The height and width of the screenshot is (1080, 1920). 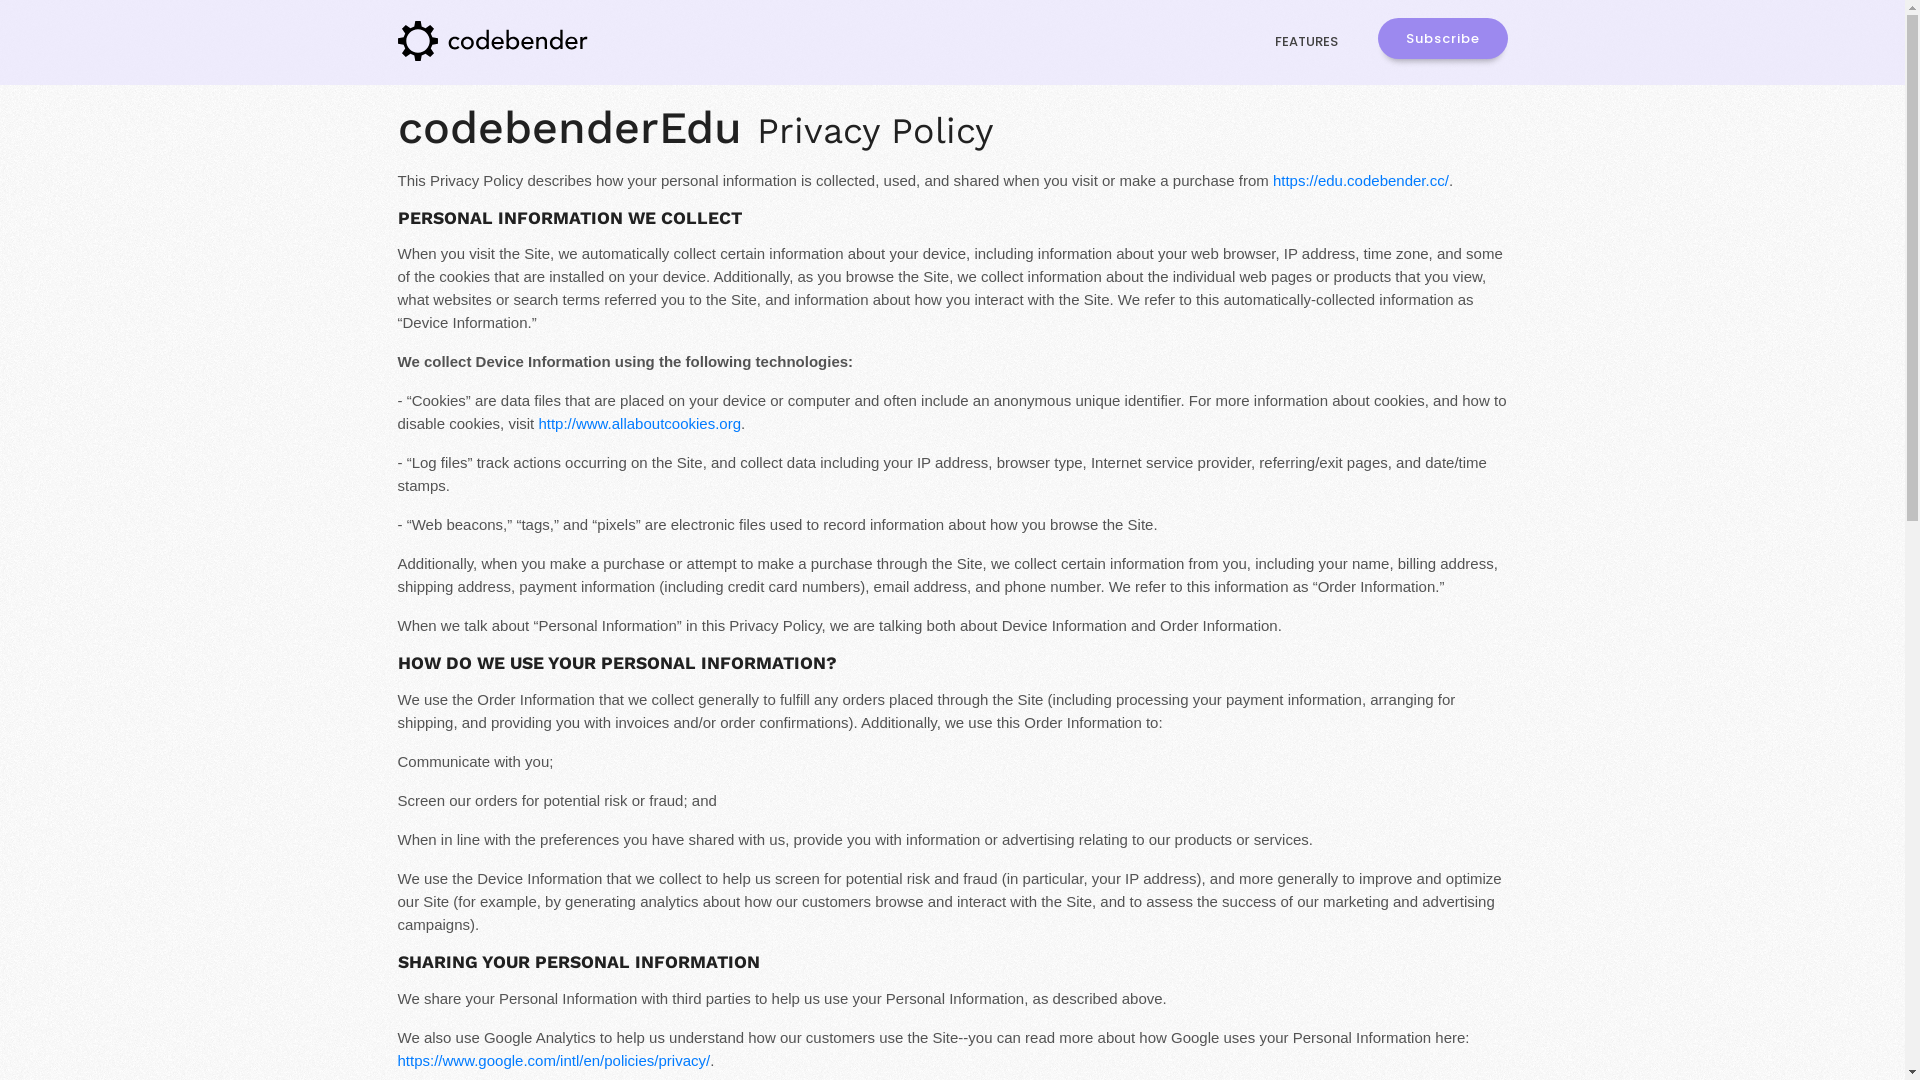 I want to click on Subscribe, so click(x=1443, y=38).